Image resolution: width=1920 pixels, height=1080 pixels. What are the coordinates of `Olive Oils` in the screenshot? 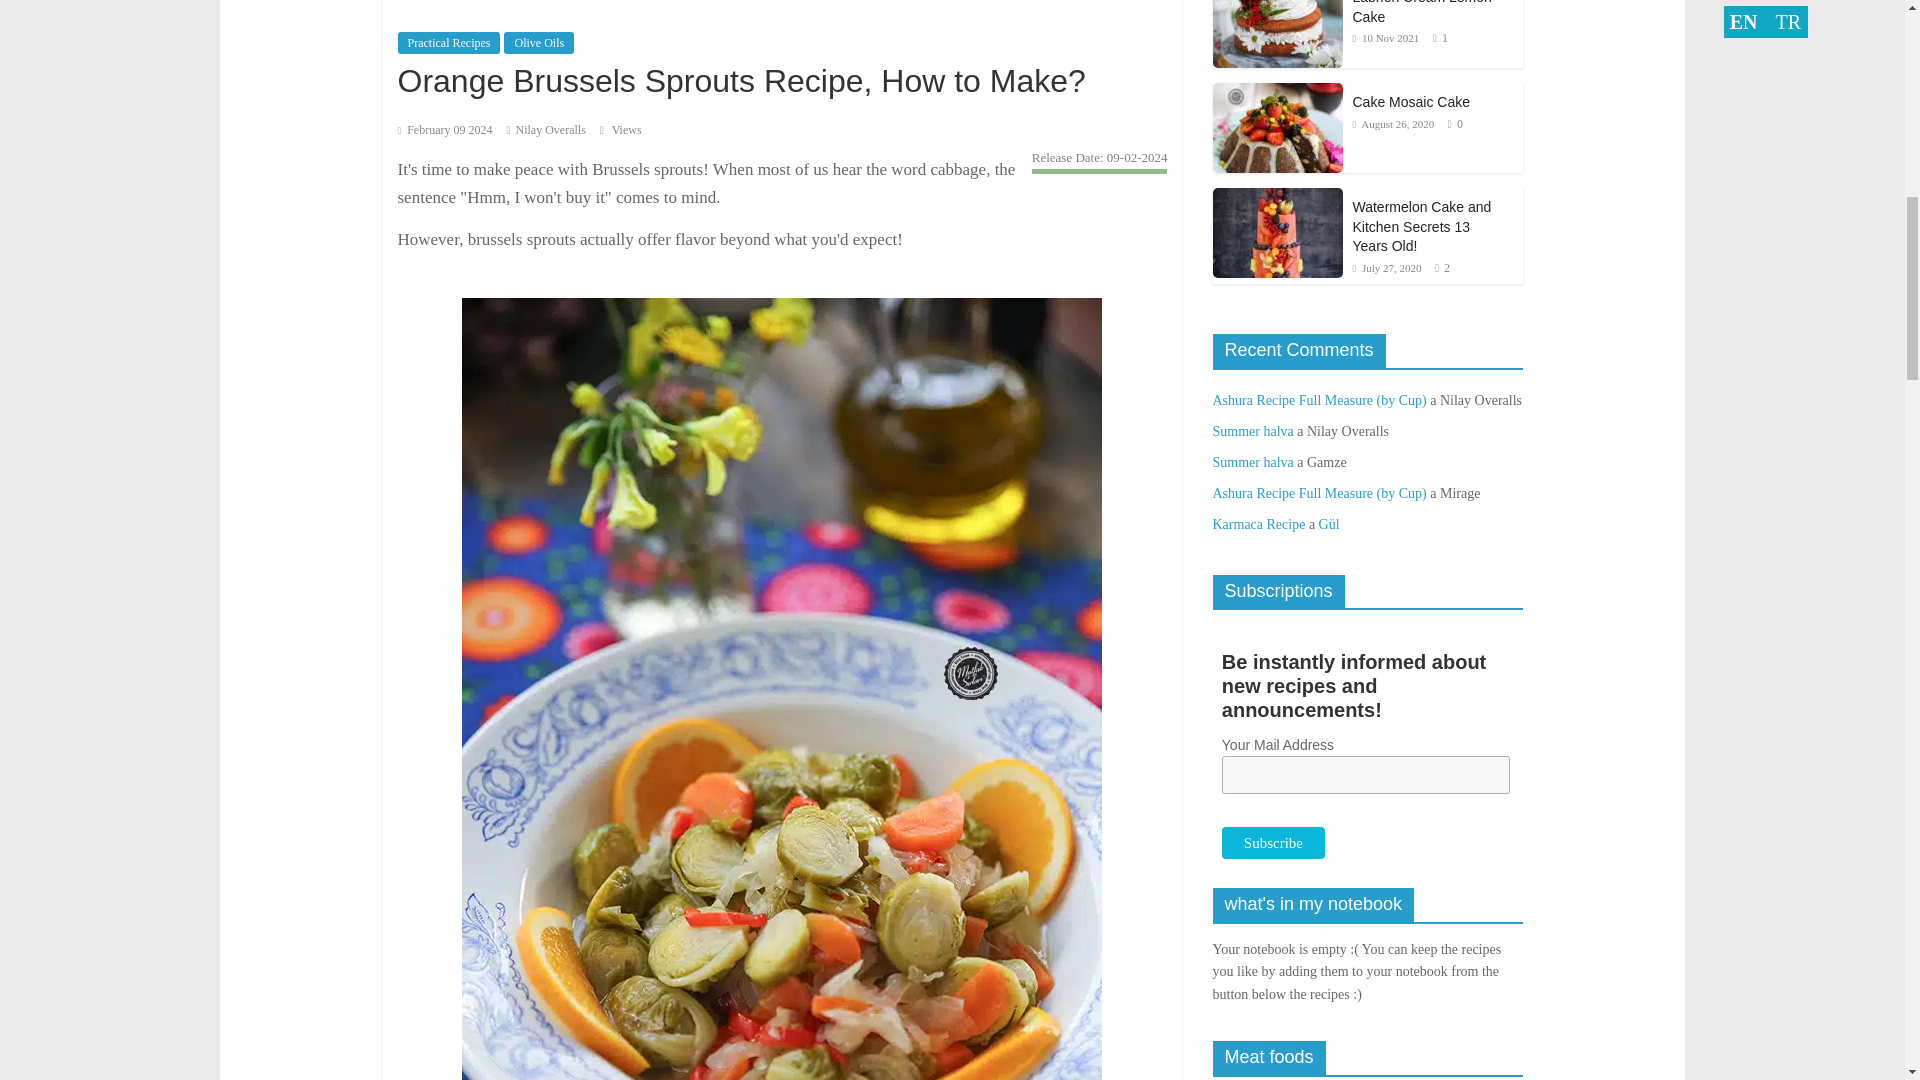 It's located at (538, 43).